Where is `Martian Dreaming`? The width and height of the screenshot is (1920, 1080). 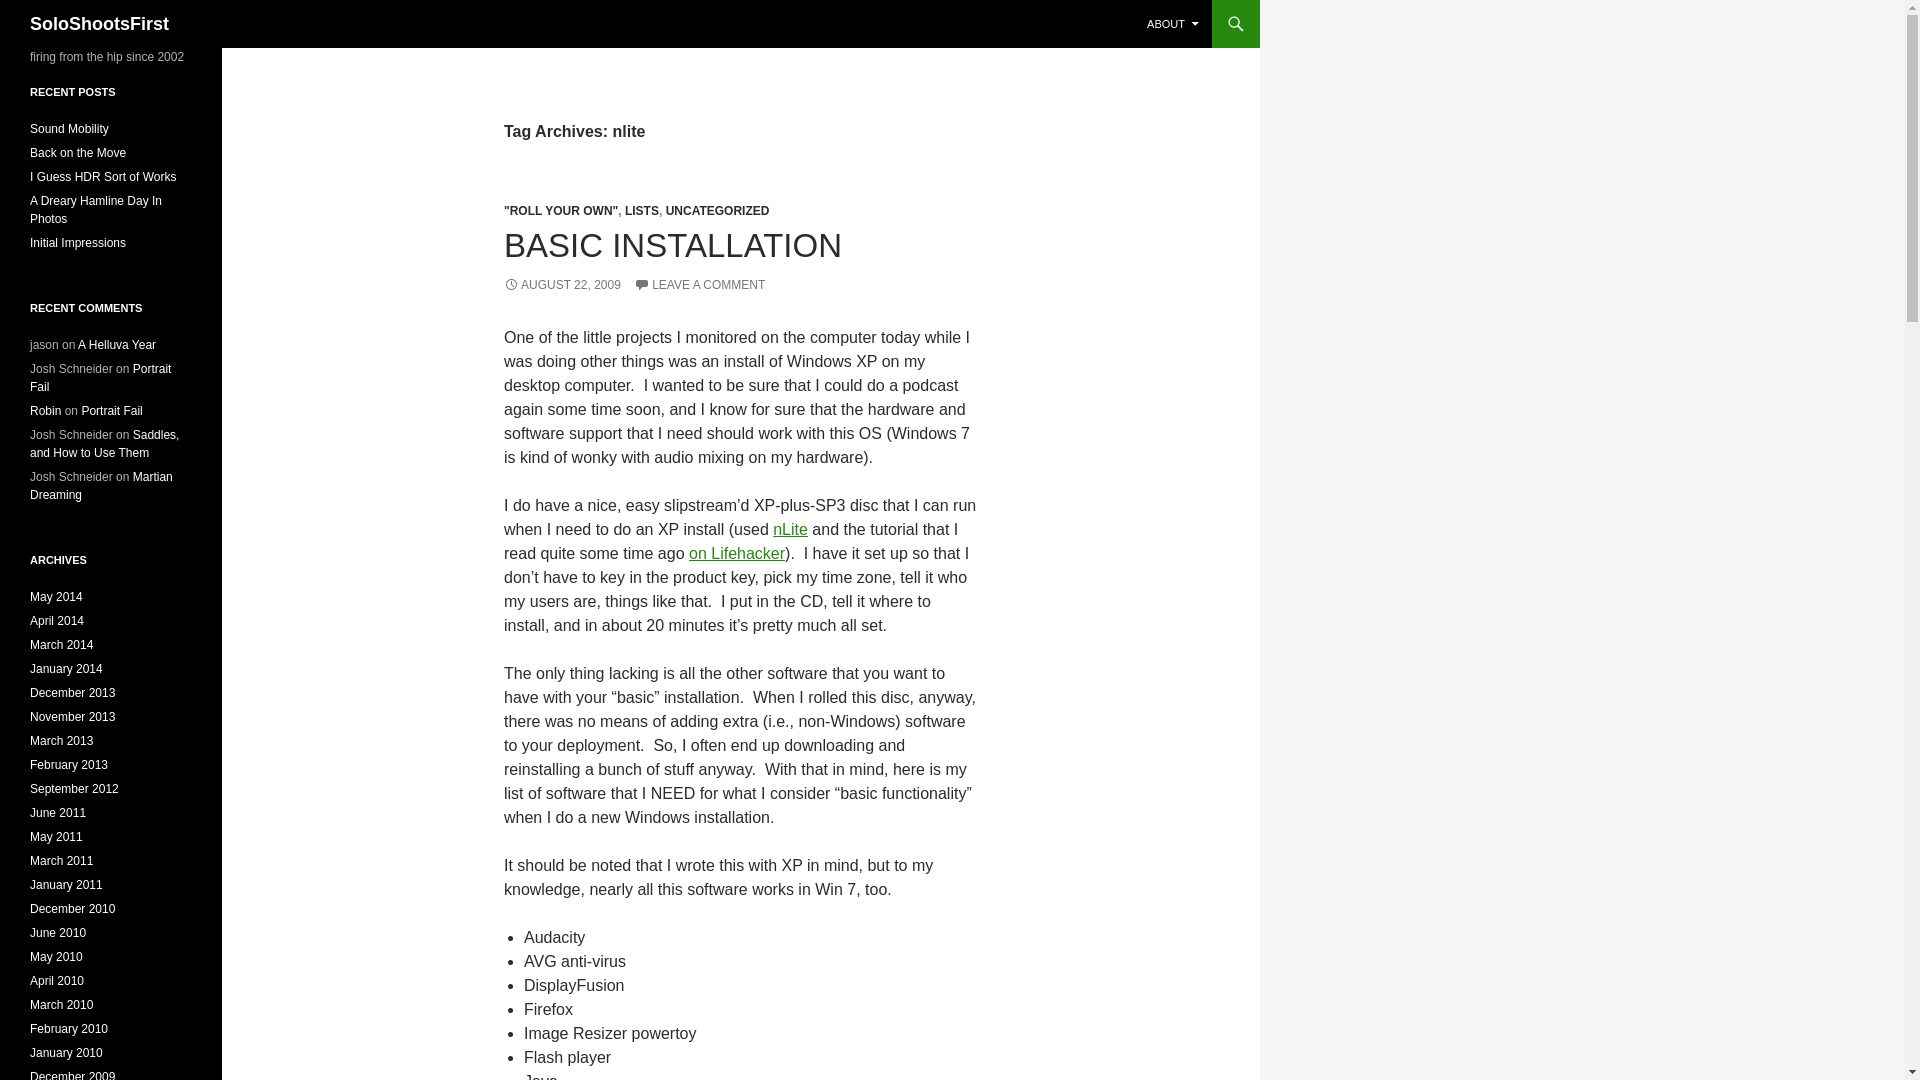 Martian Dreaming is located at coordinates (101, 486).